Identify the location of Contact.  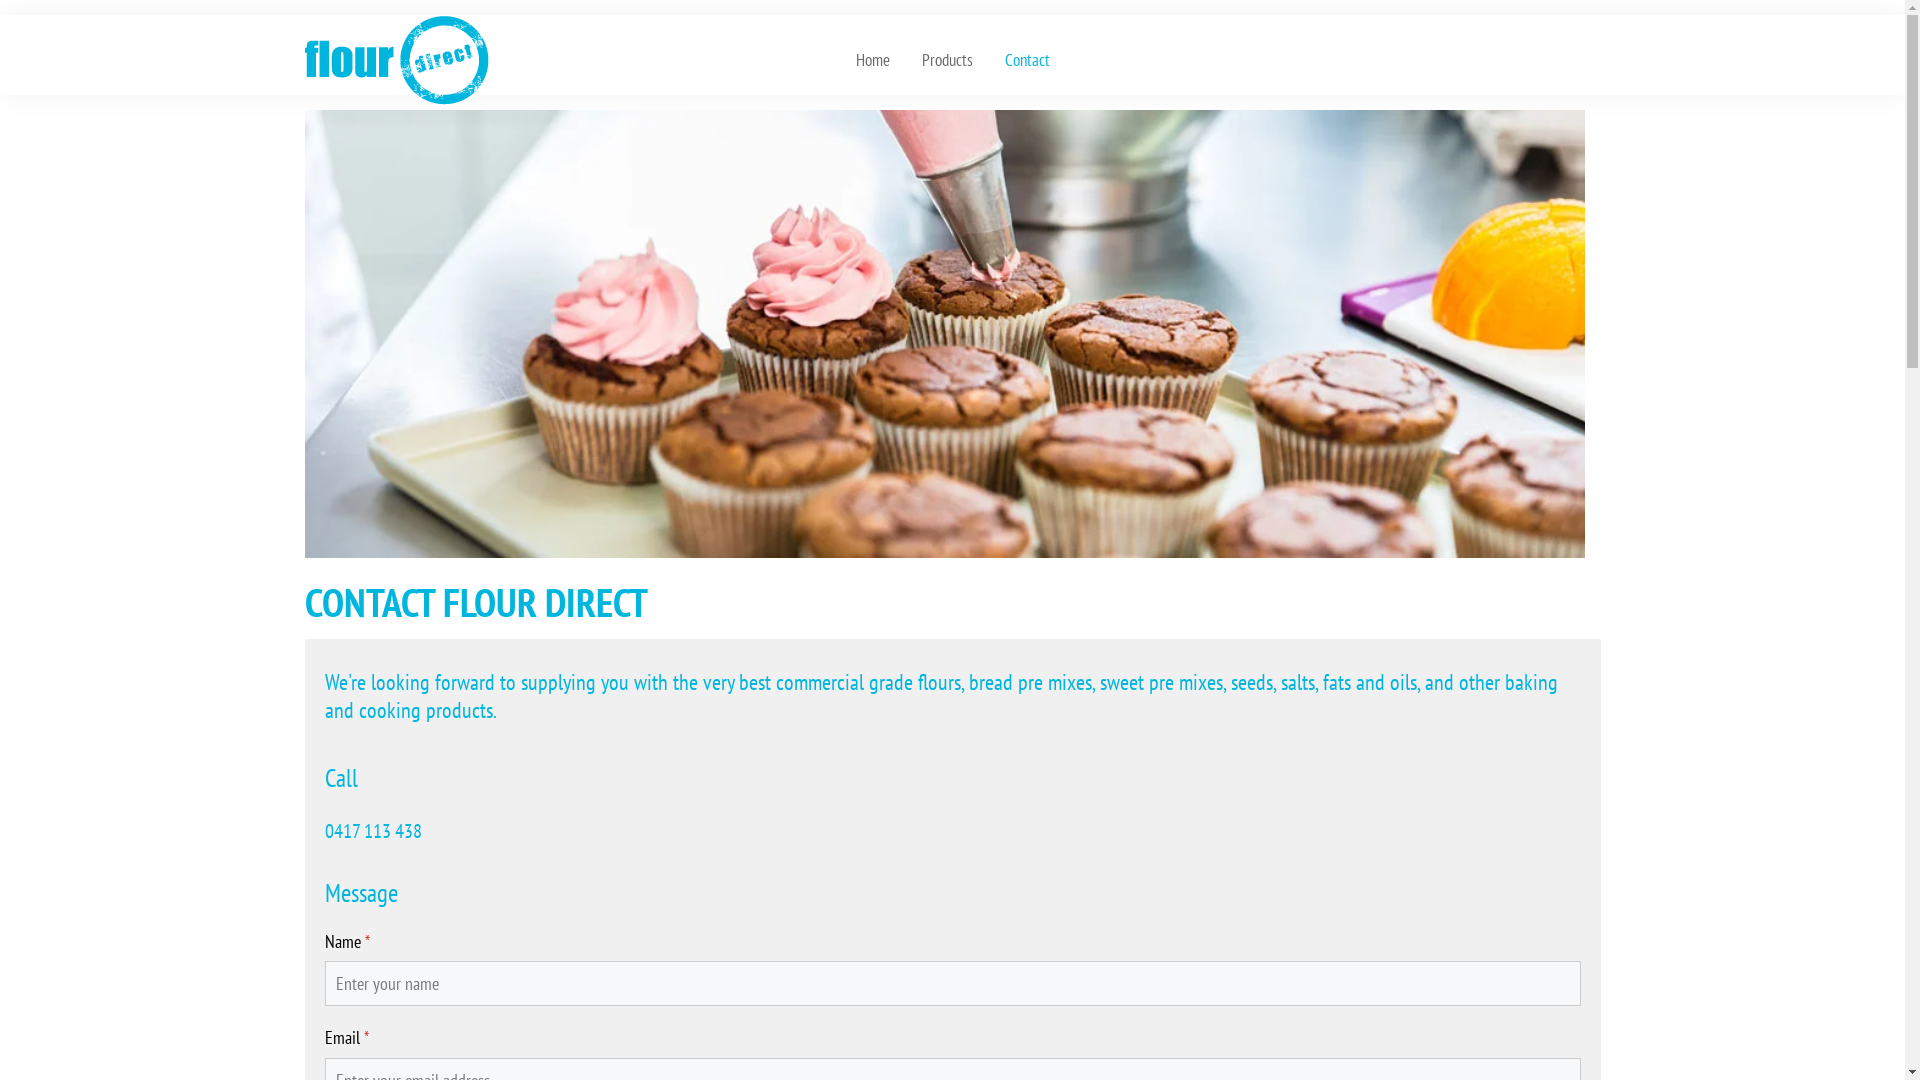
(1026, 60).